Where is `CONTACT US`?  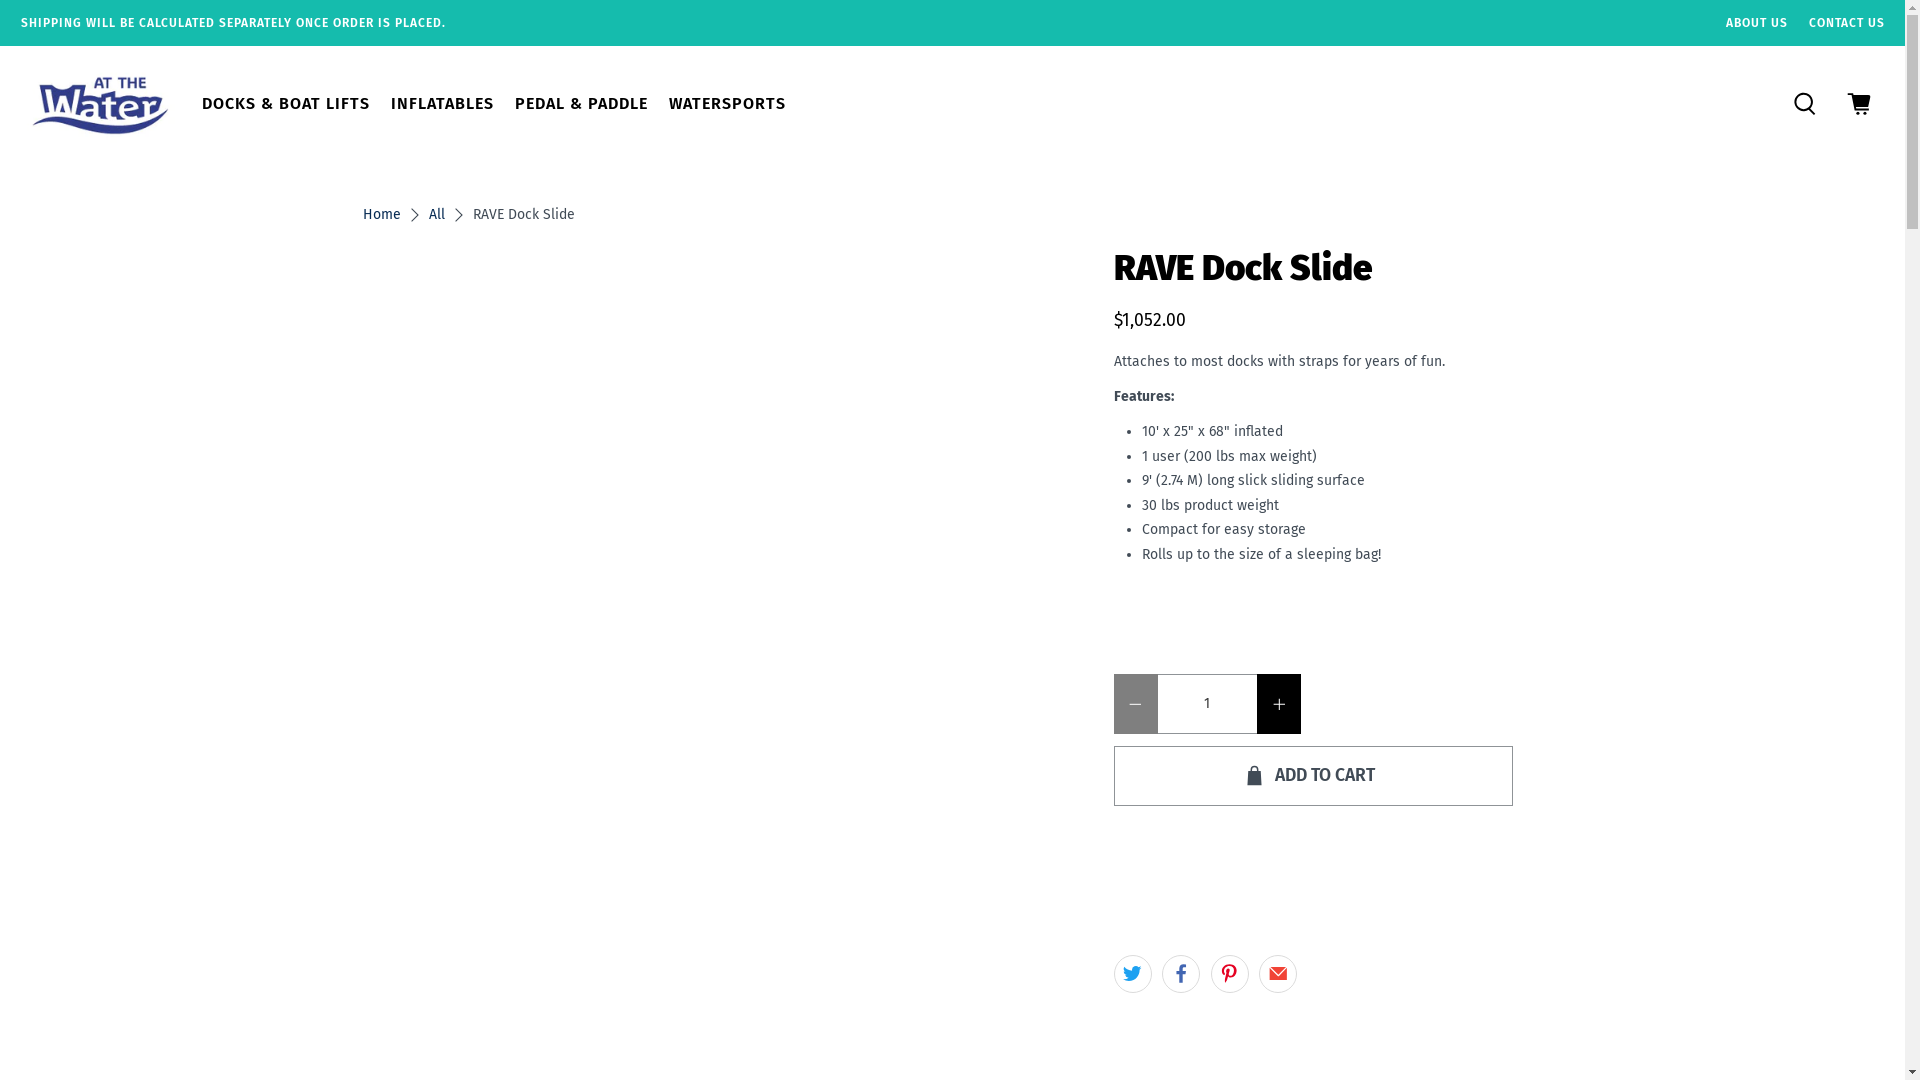
CONTACT US is located at coordinates (1846, 23).